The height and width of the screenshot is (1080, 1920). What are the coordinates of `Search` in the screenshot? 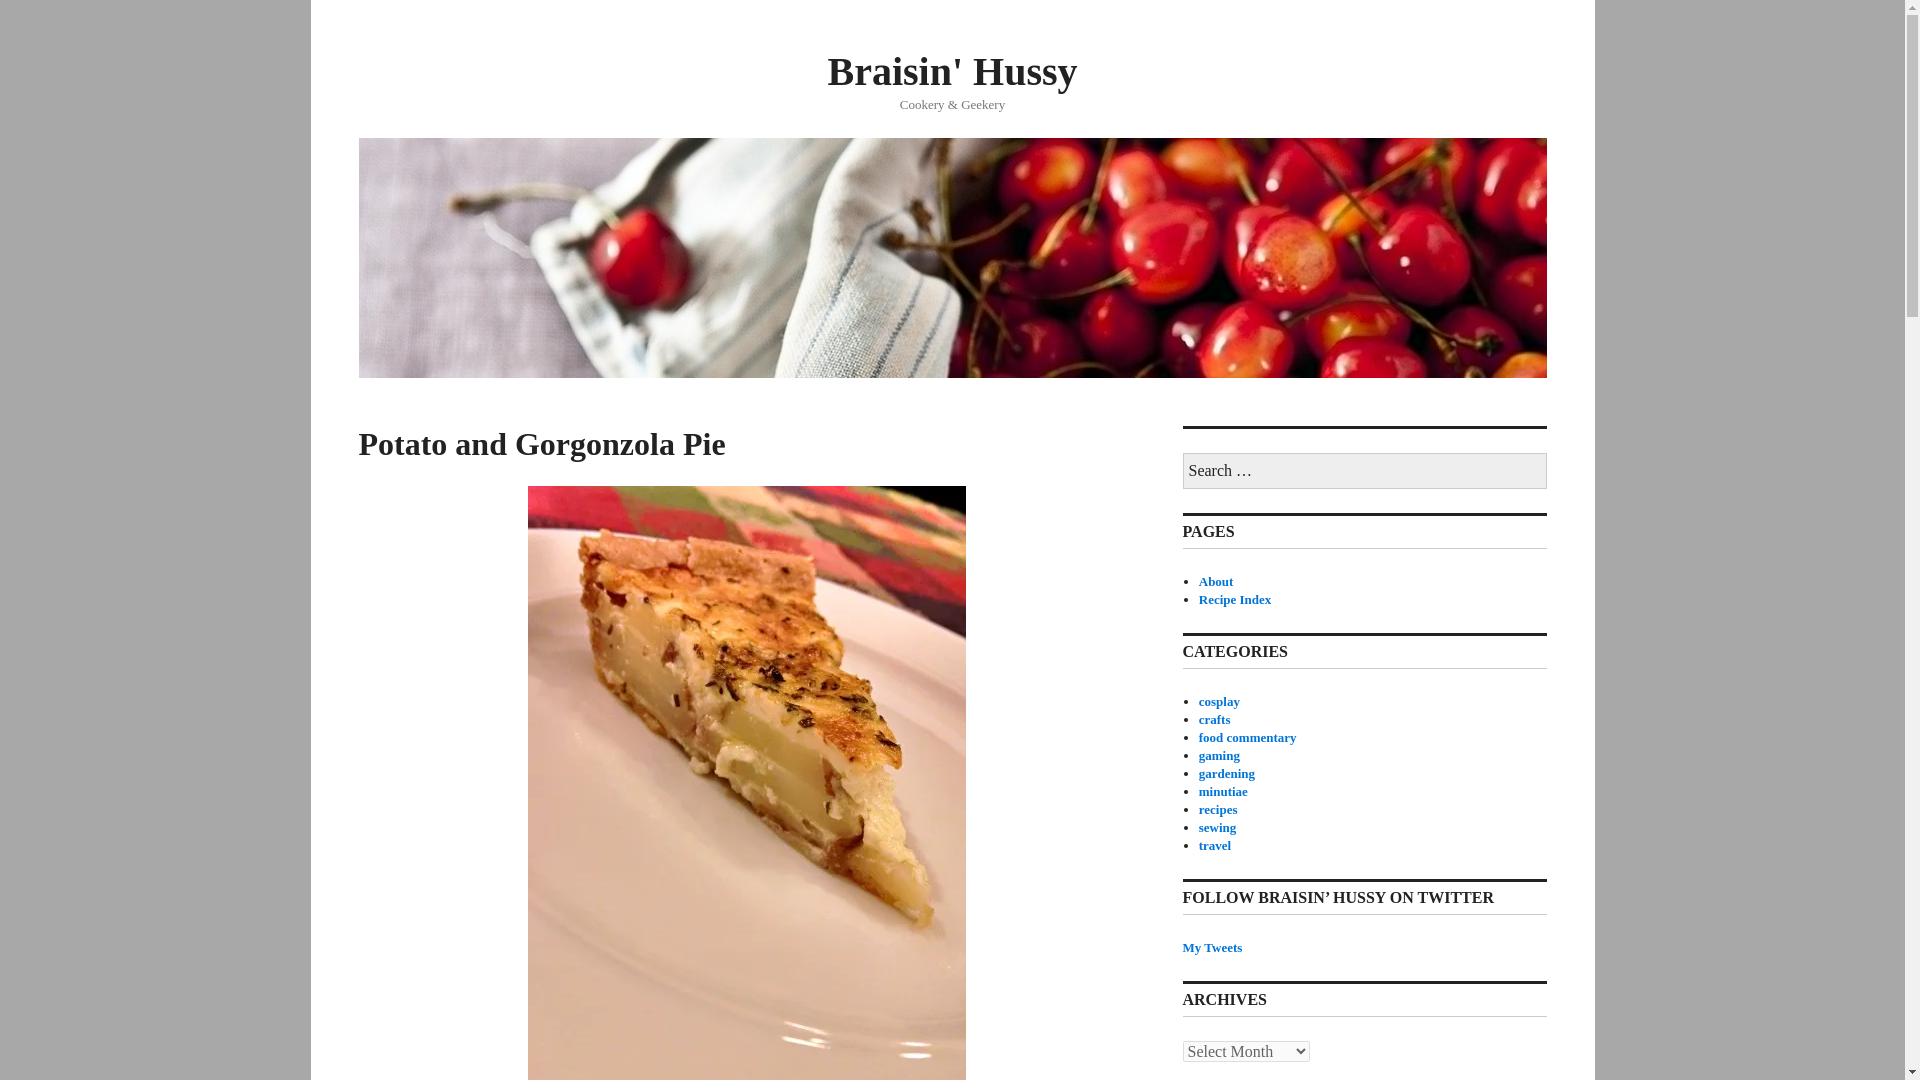 It's located at (12, 6).